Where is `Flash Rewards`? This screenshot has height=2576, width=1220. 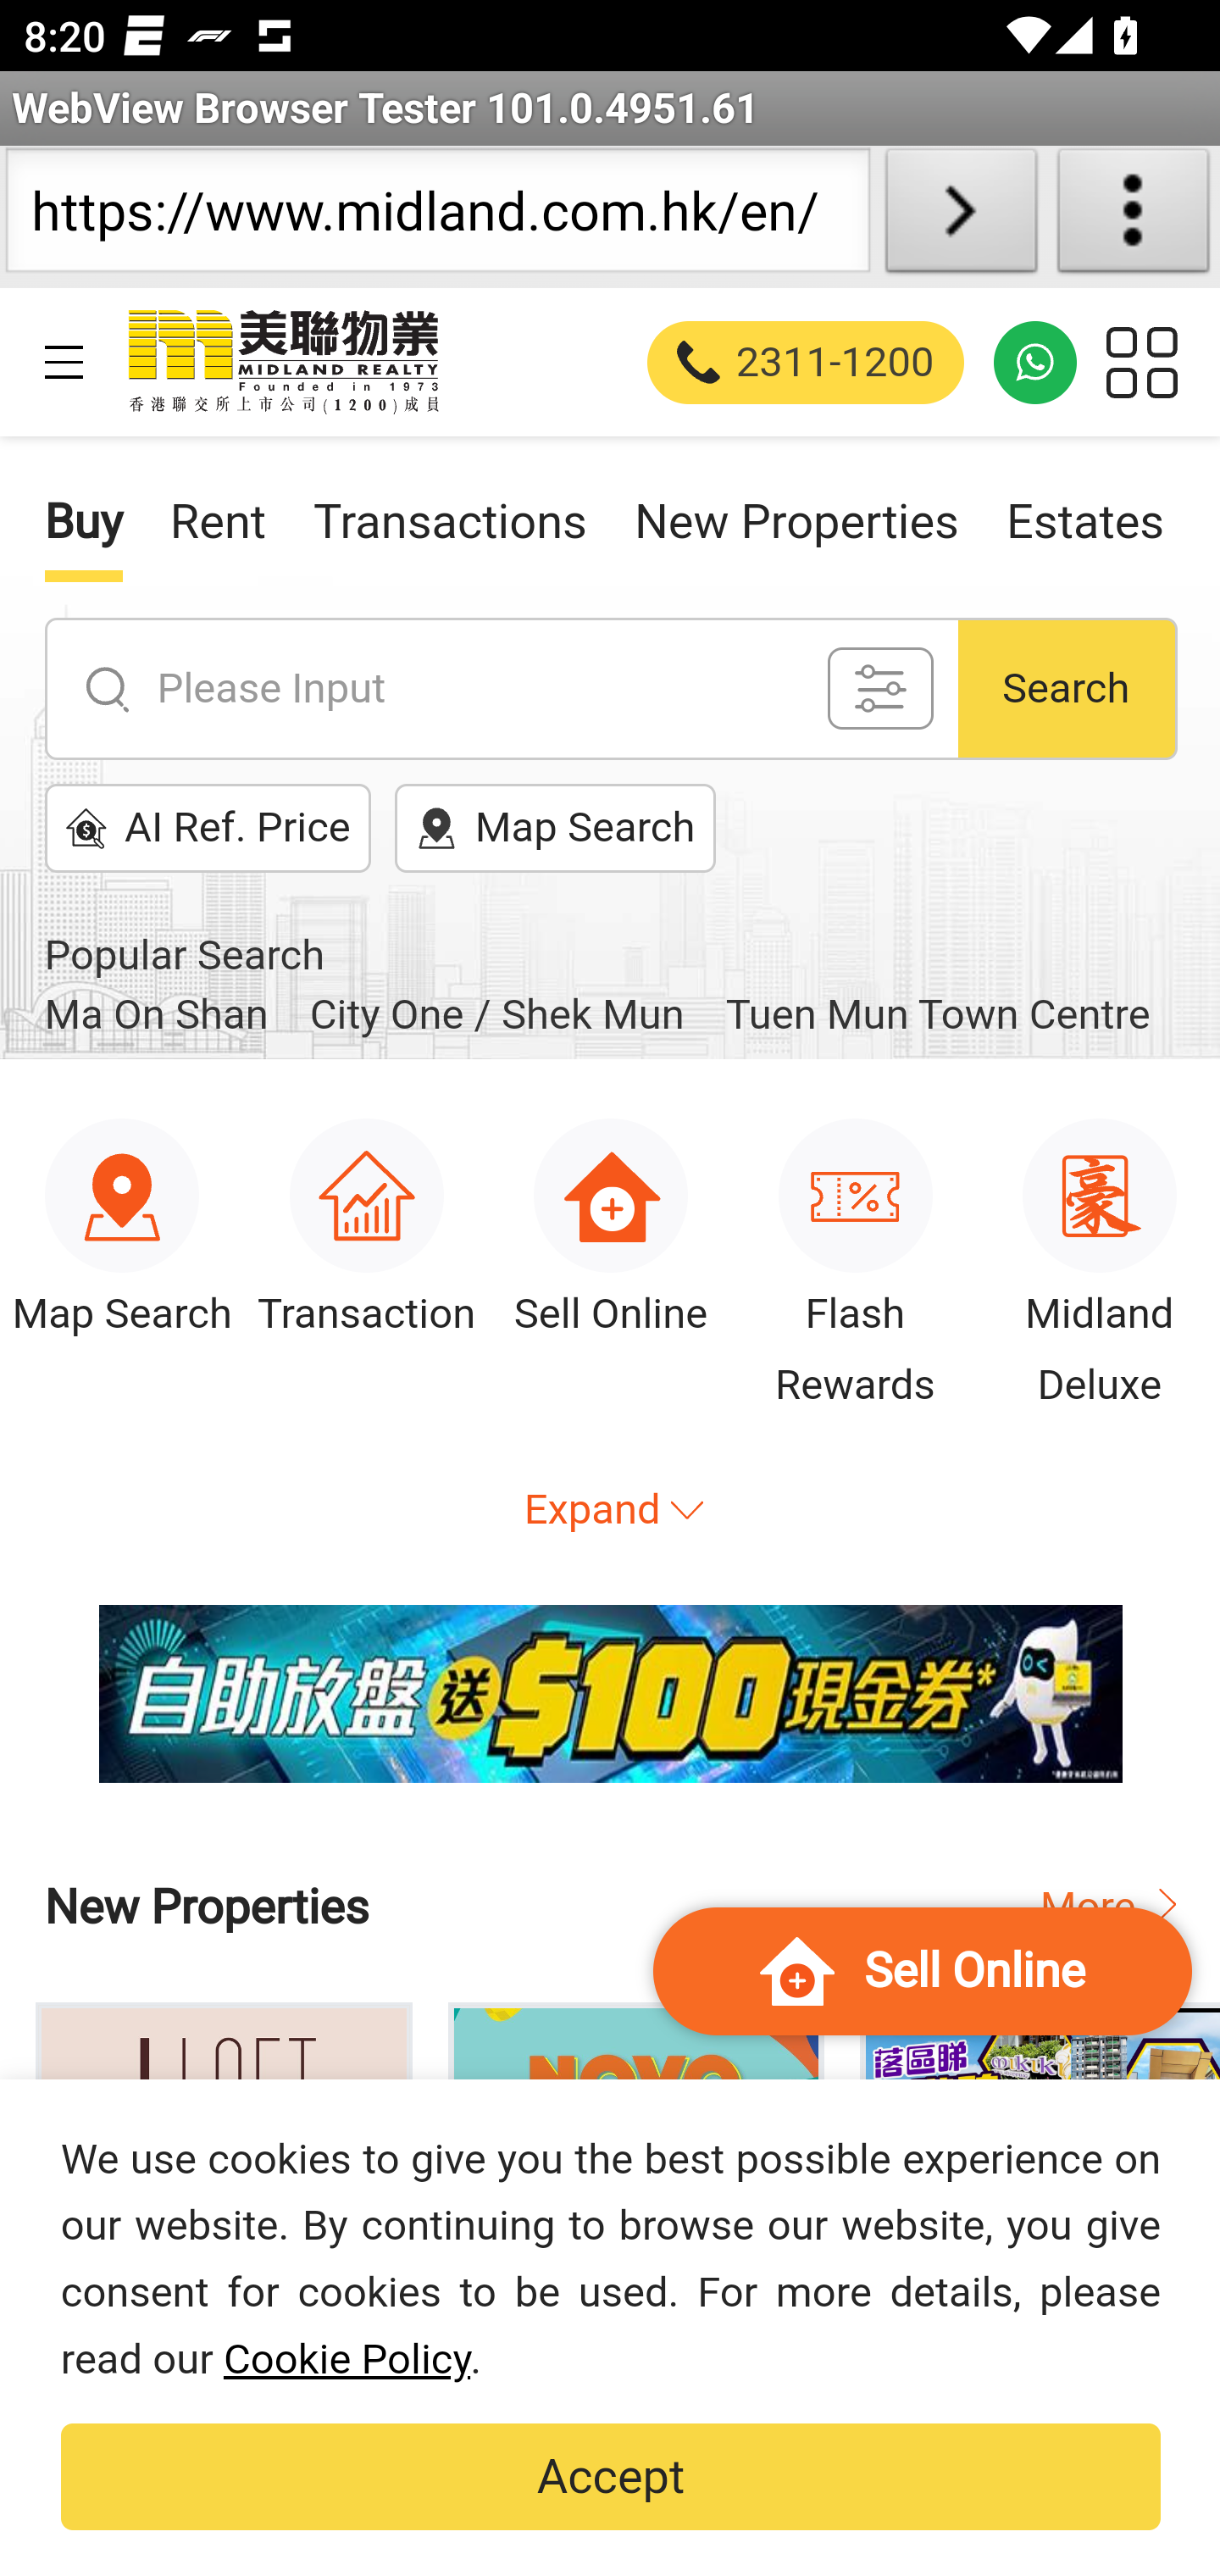 Flash Rewards is located at coordinates (855, 1296).